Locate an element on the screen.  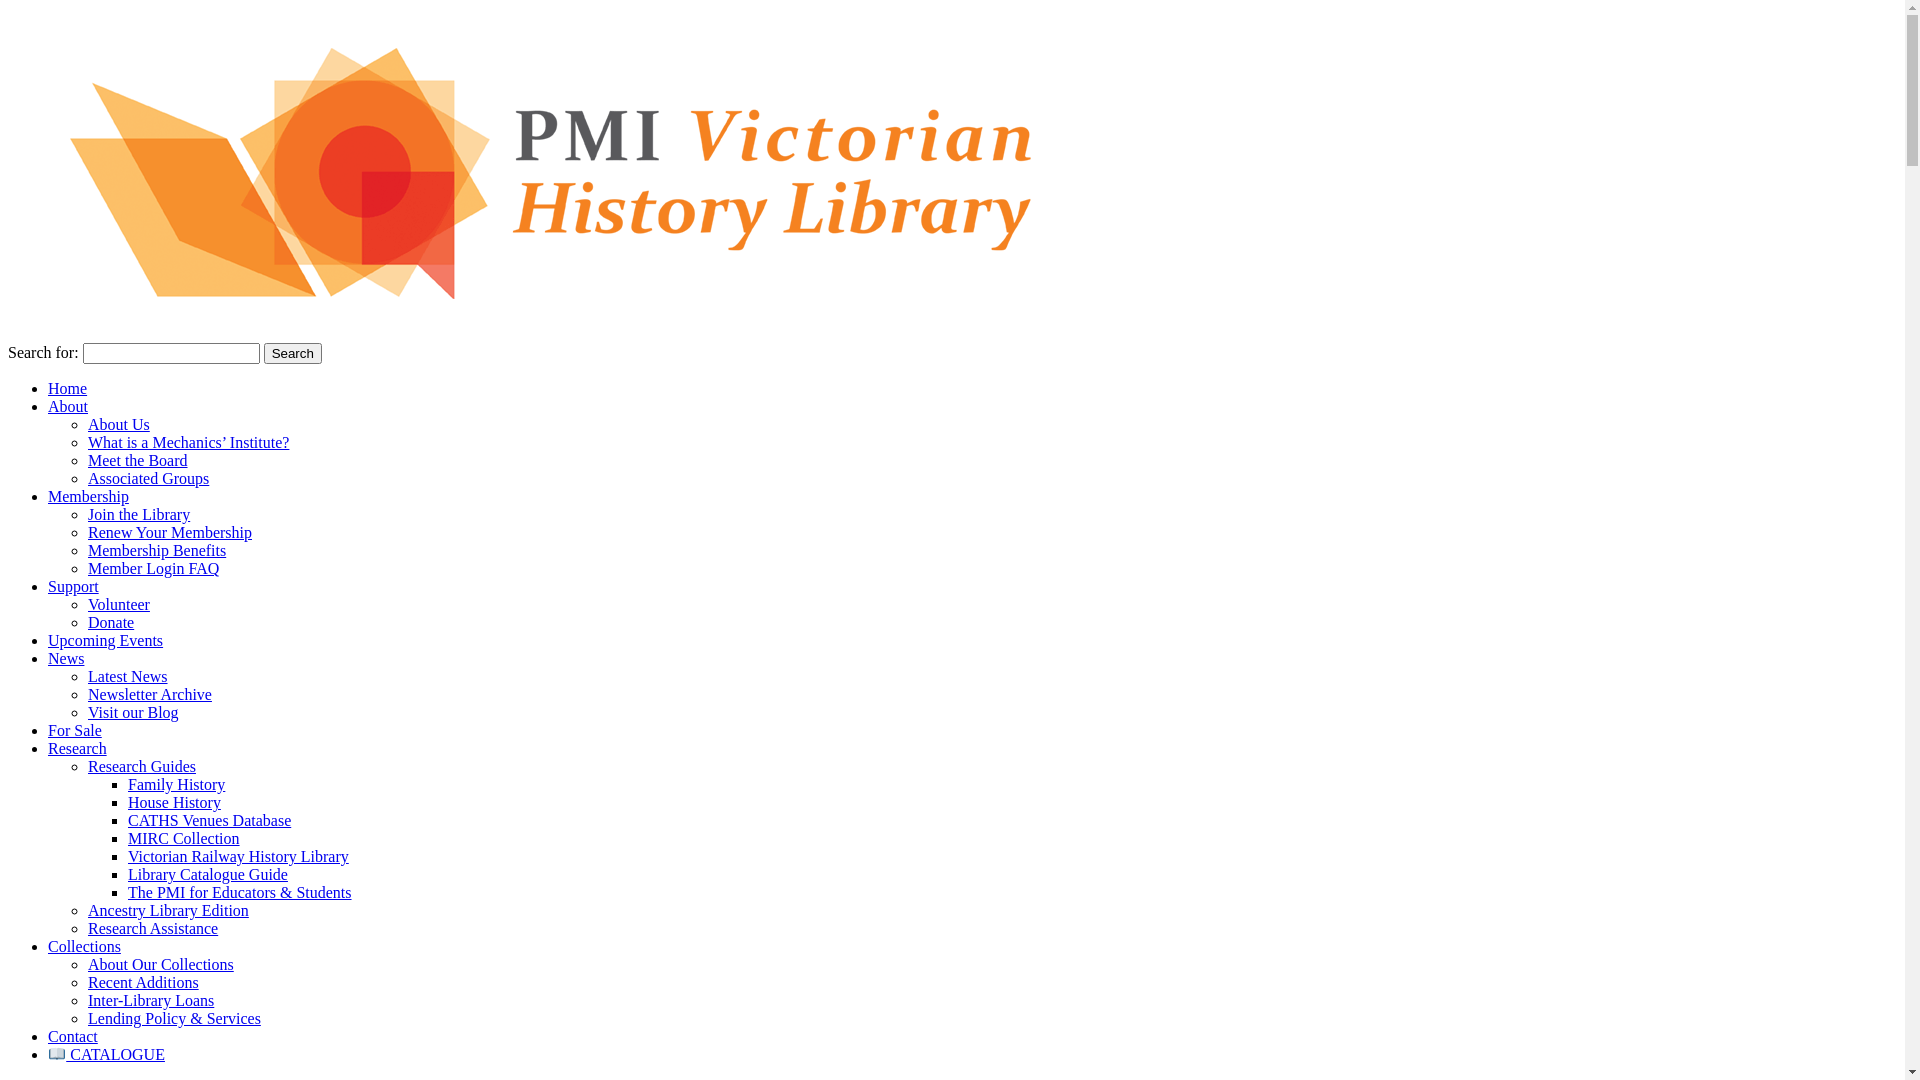
The PMI for Educators & Students is located at coordinates (240, 892).